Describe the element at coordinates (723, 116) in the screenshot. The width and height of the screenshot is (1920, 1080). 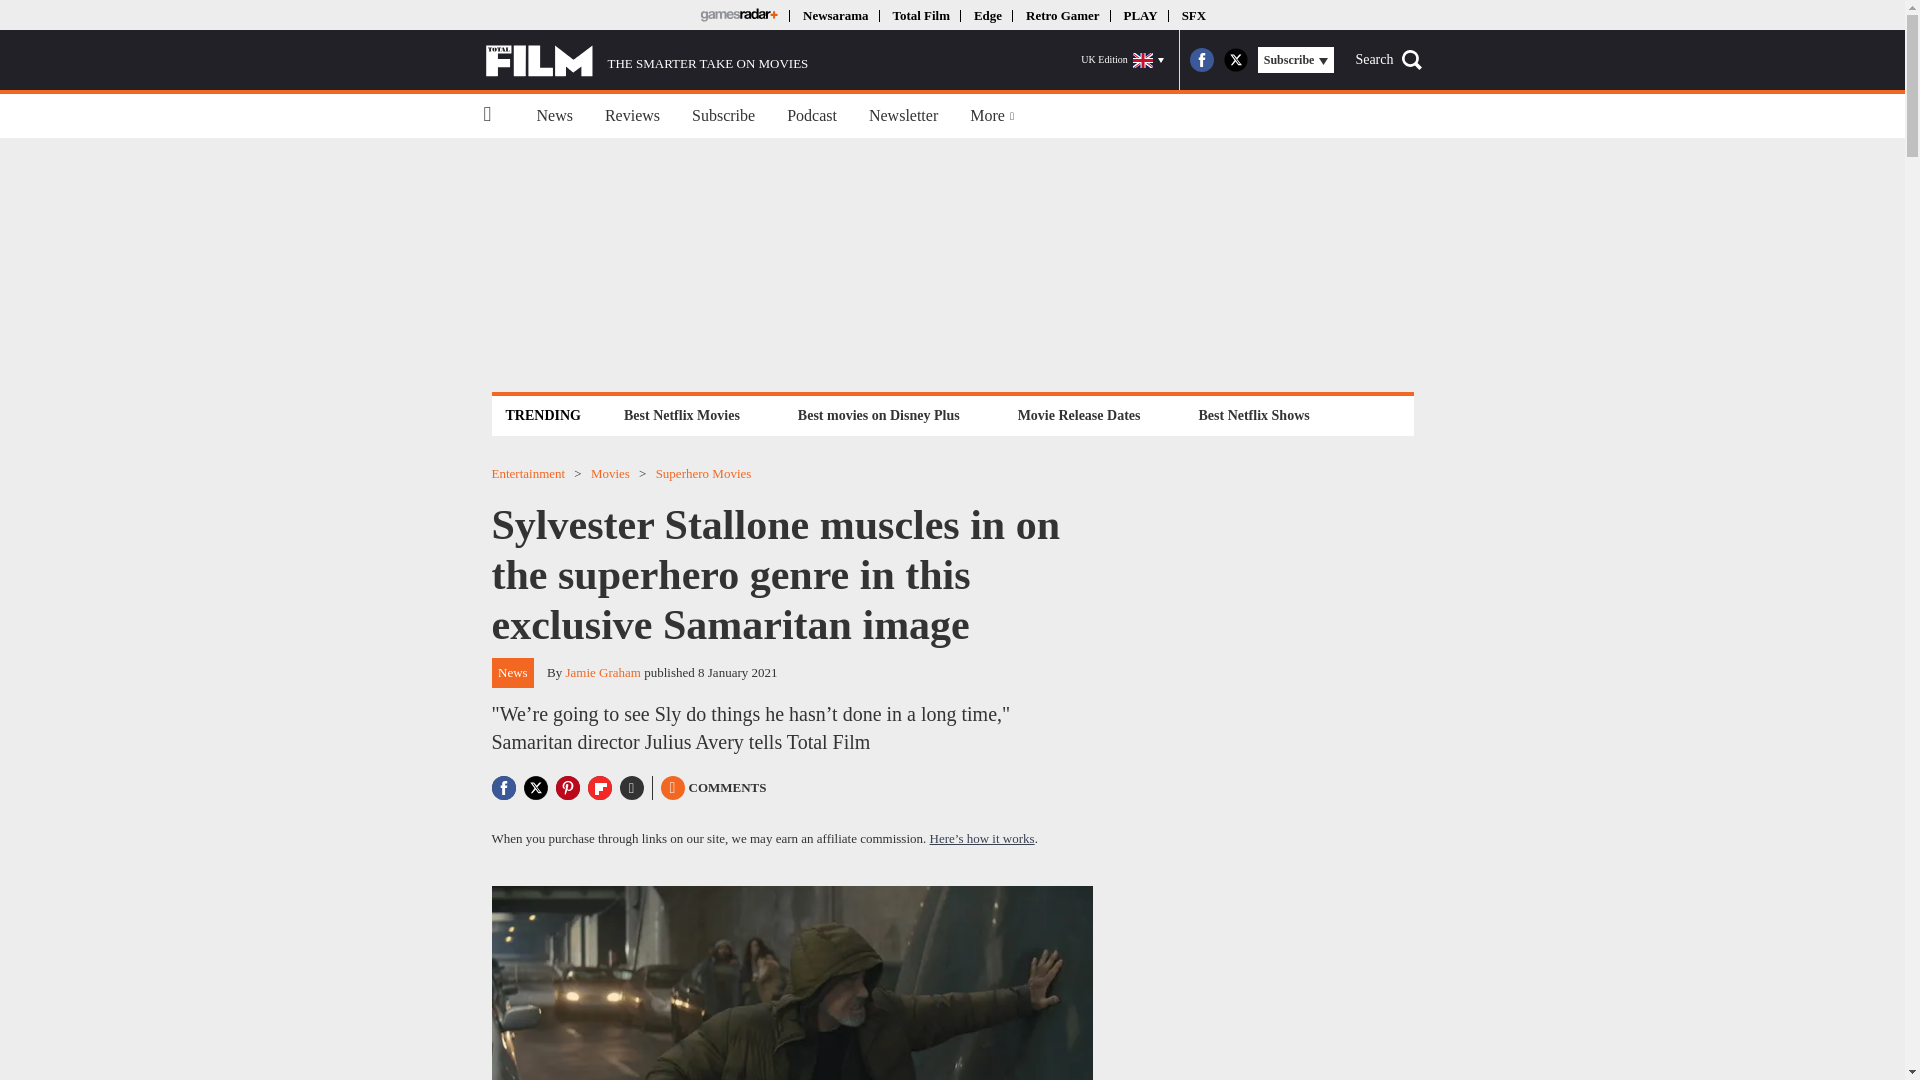
I see `Subscribe` at that location.